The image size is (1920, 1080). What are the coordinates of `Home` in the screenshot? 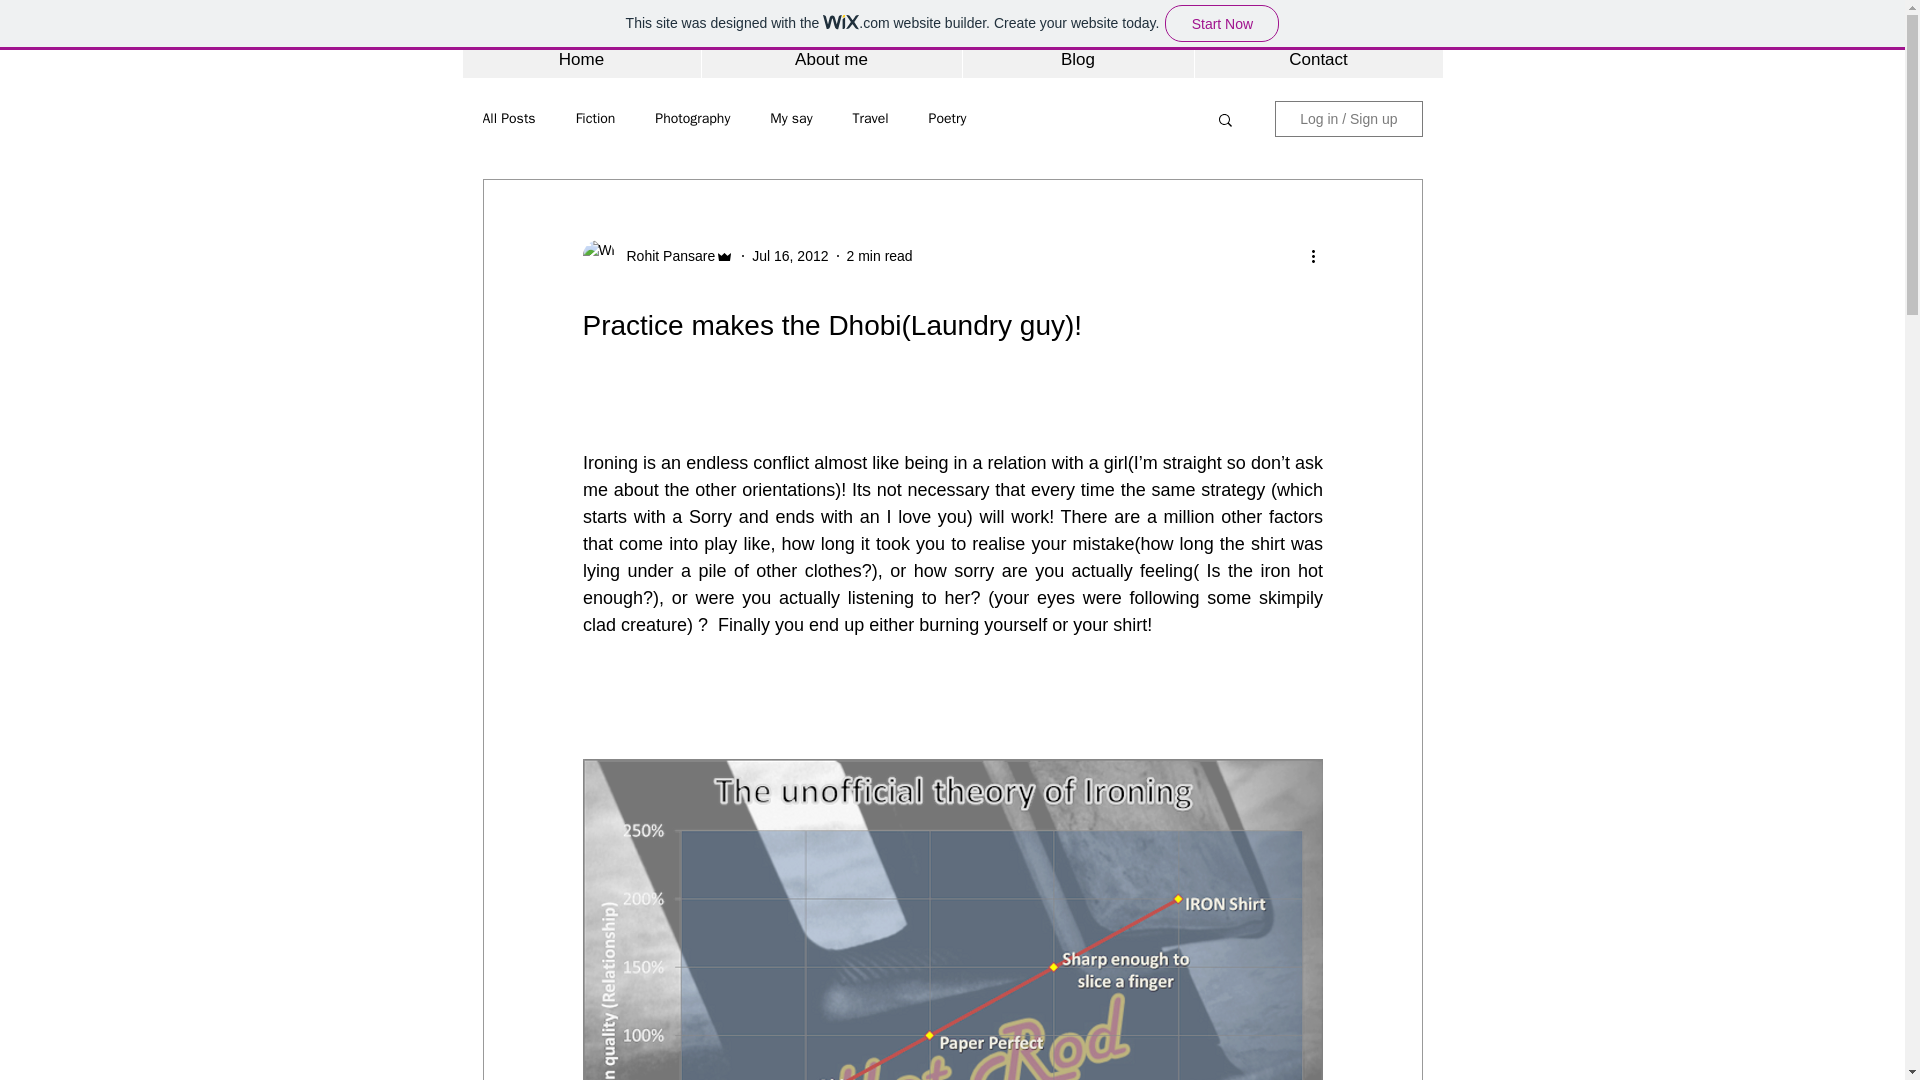 It's located at (581, 60).